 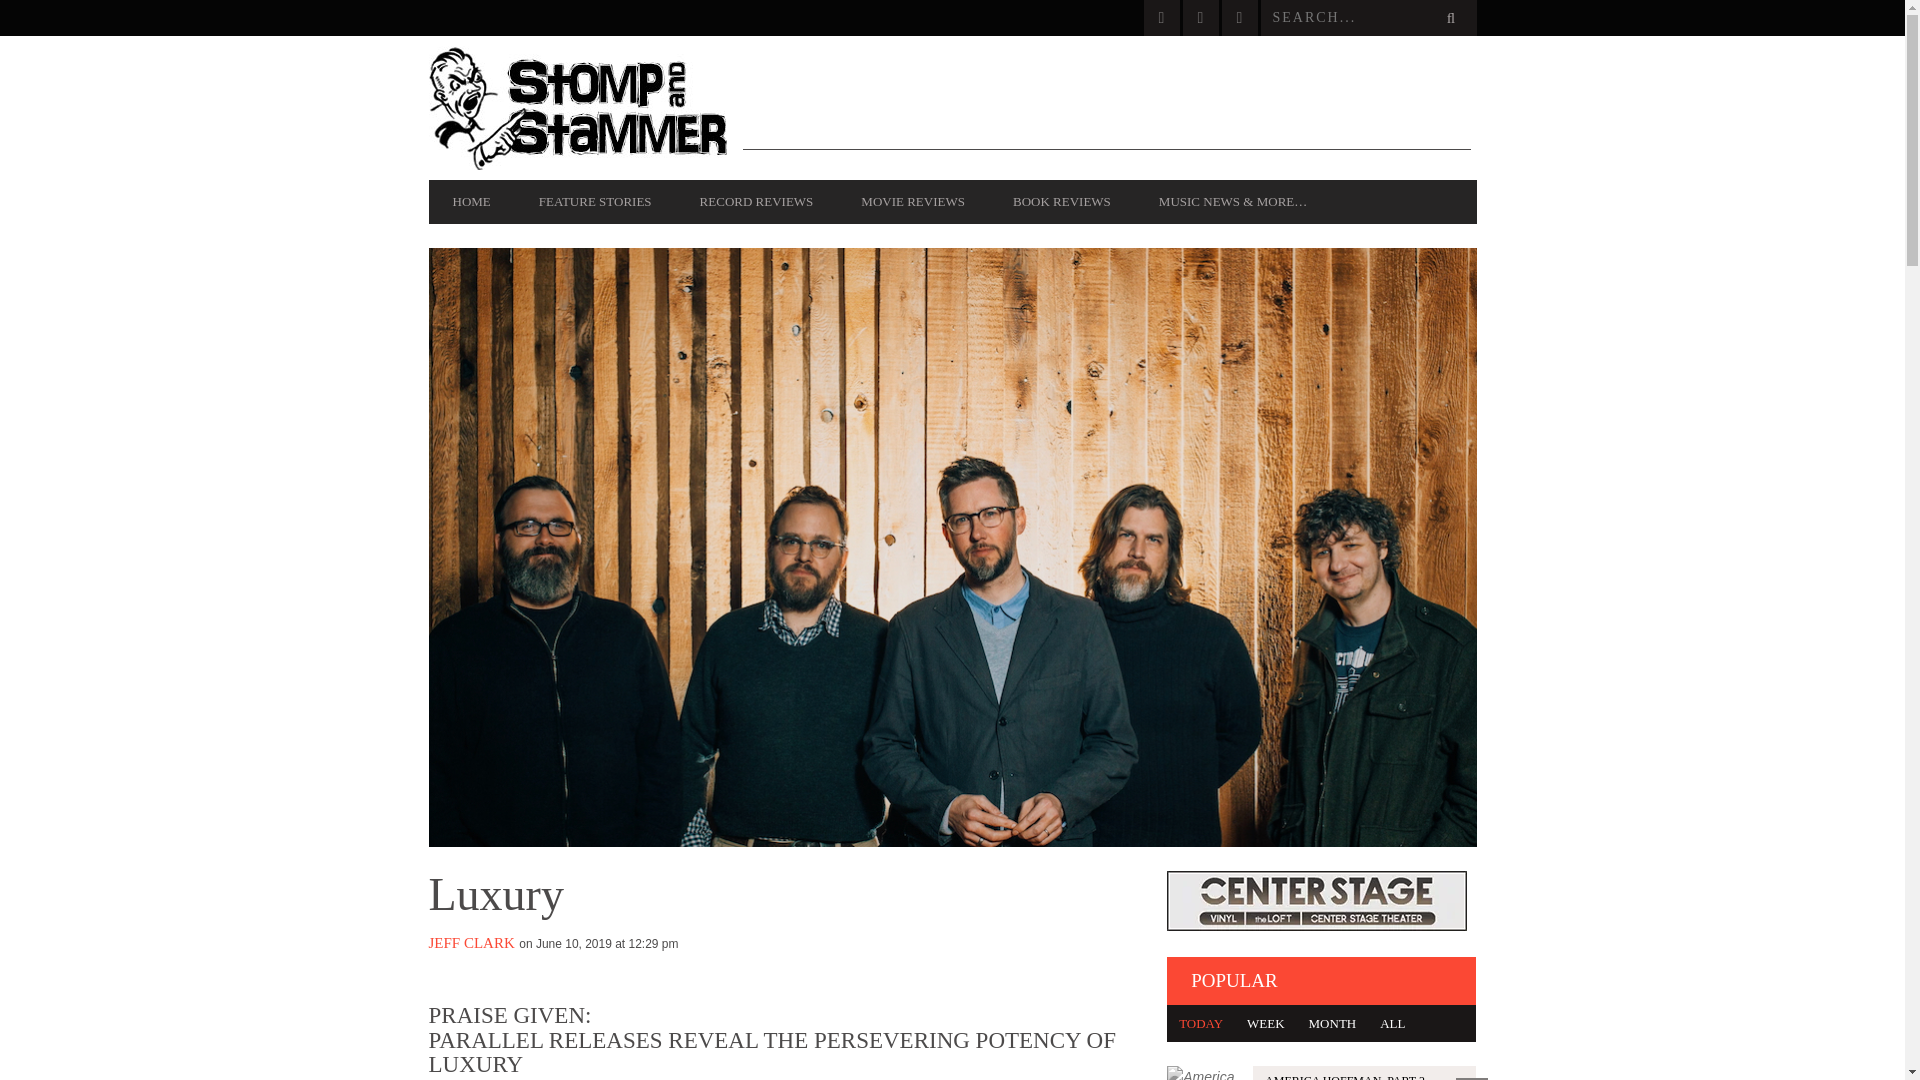 I want to click on Stomp And Stammer, so click(x=584, y=108).